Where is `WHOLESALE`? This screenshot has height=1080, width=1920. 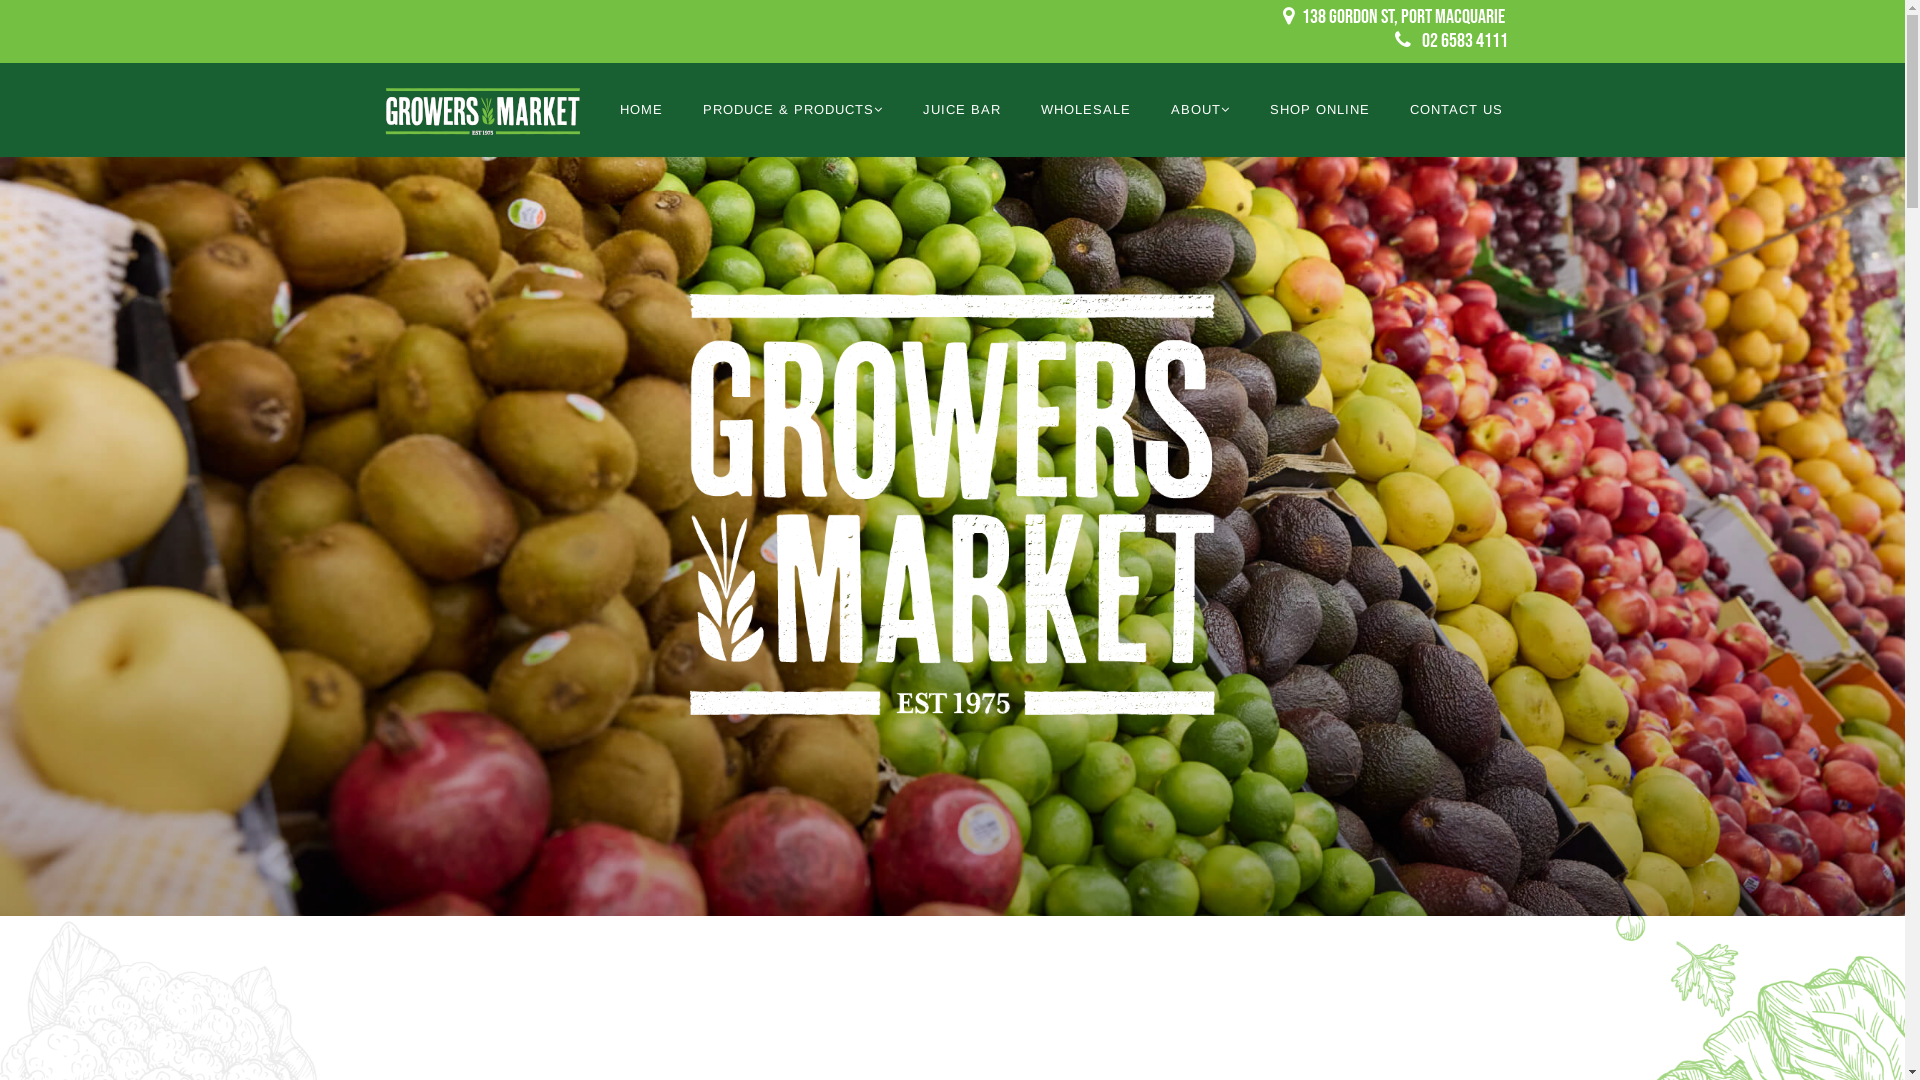 WHOLESALE is located at coordinates (1085, 110).